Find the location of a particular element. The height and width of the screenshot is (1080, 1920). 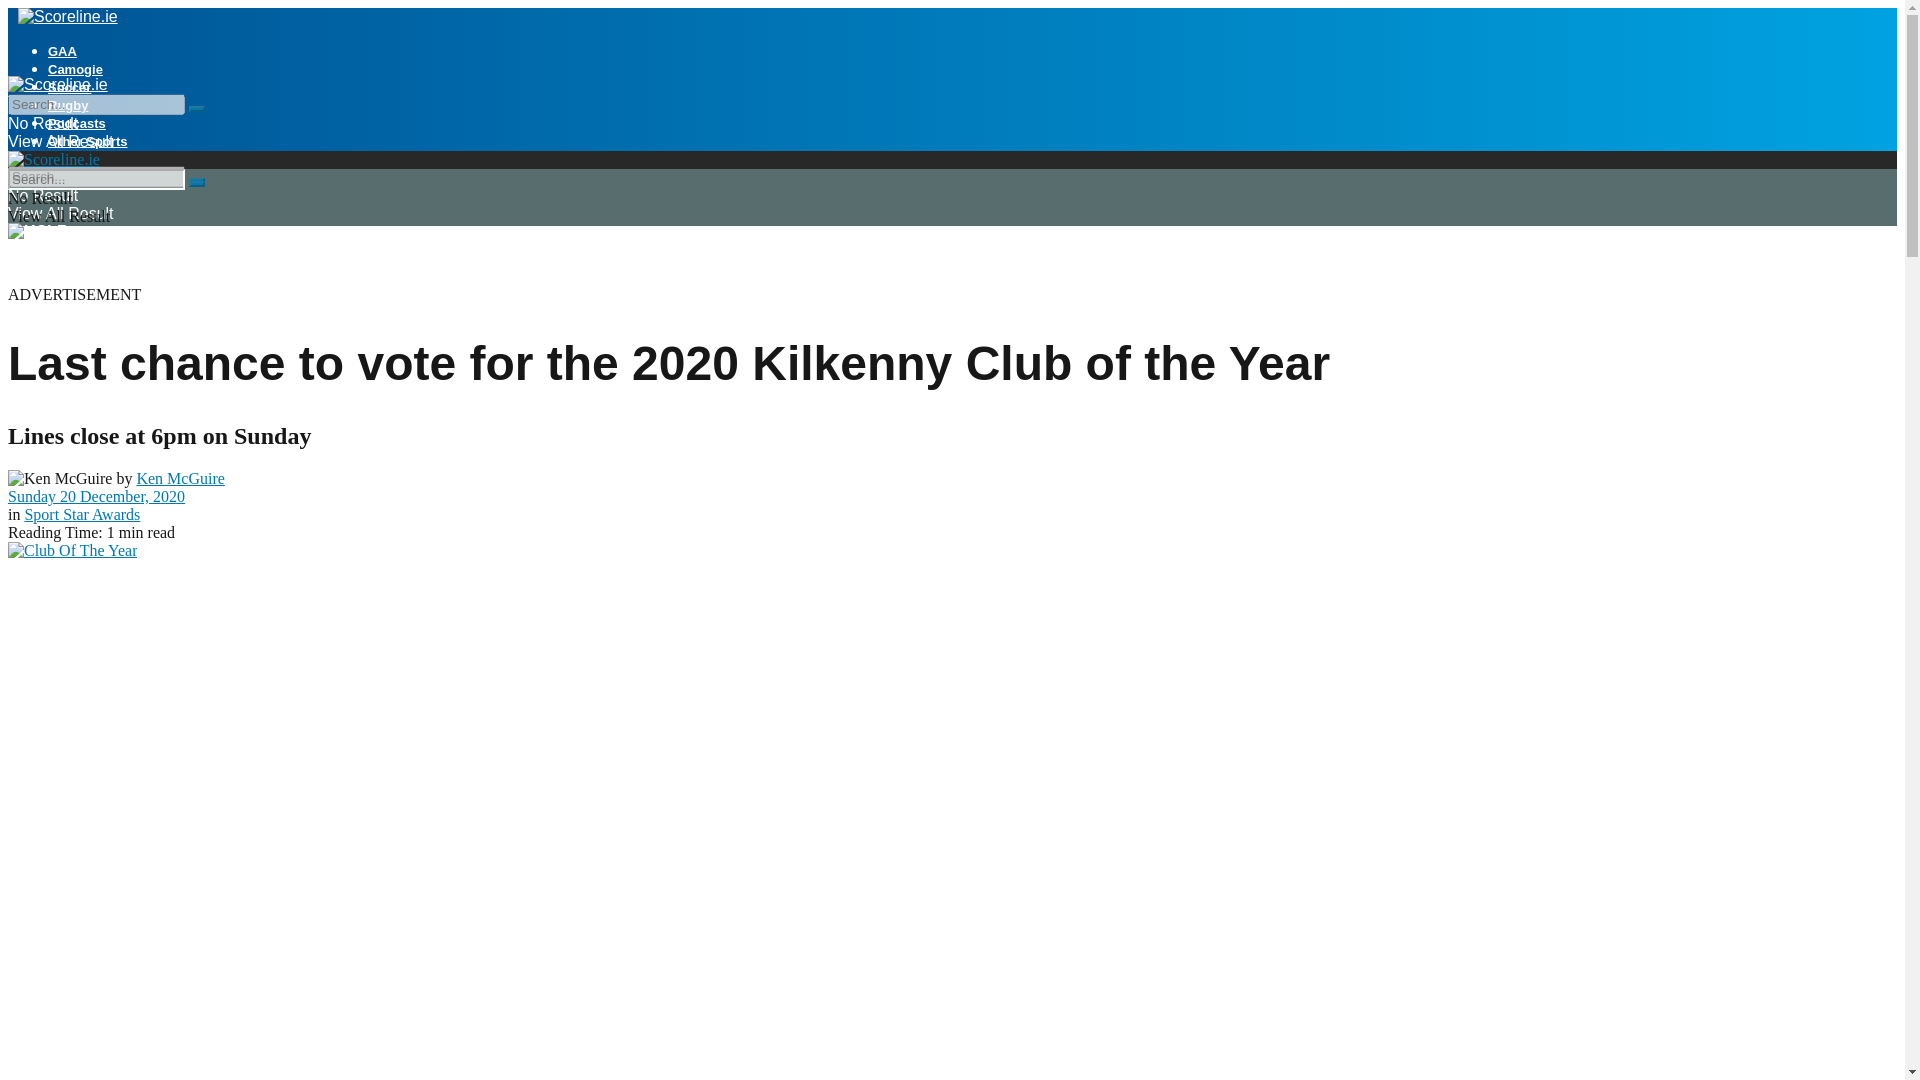

Other Sports is located at coordinates (87, 141).